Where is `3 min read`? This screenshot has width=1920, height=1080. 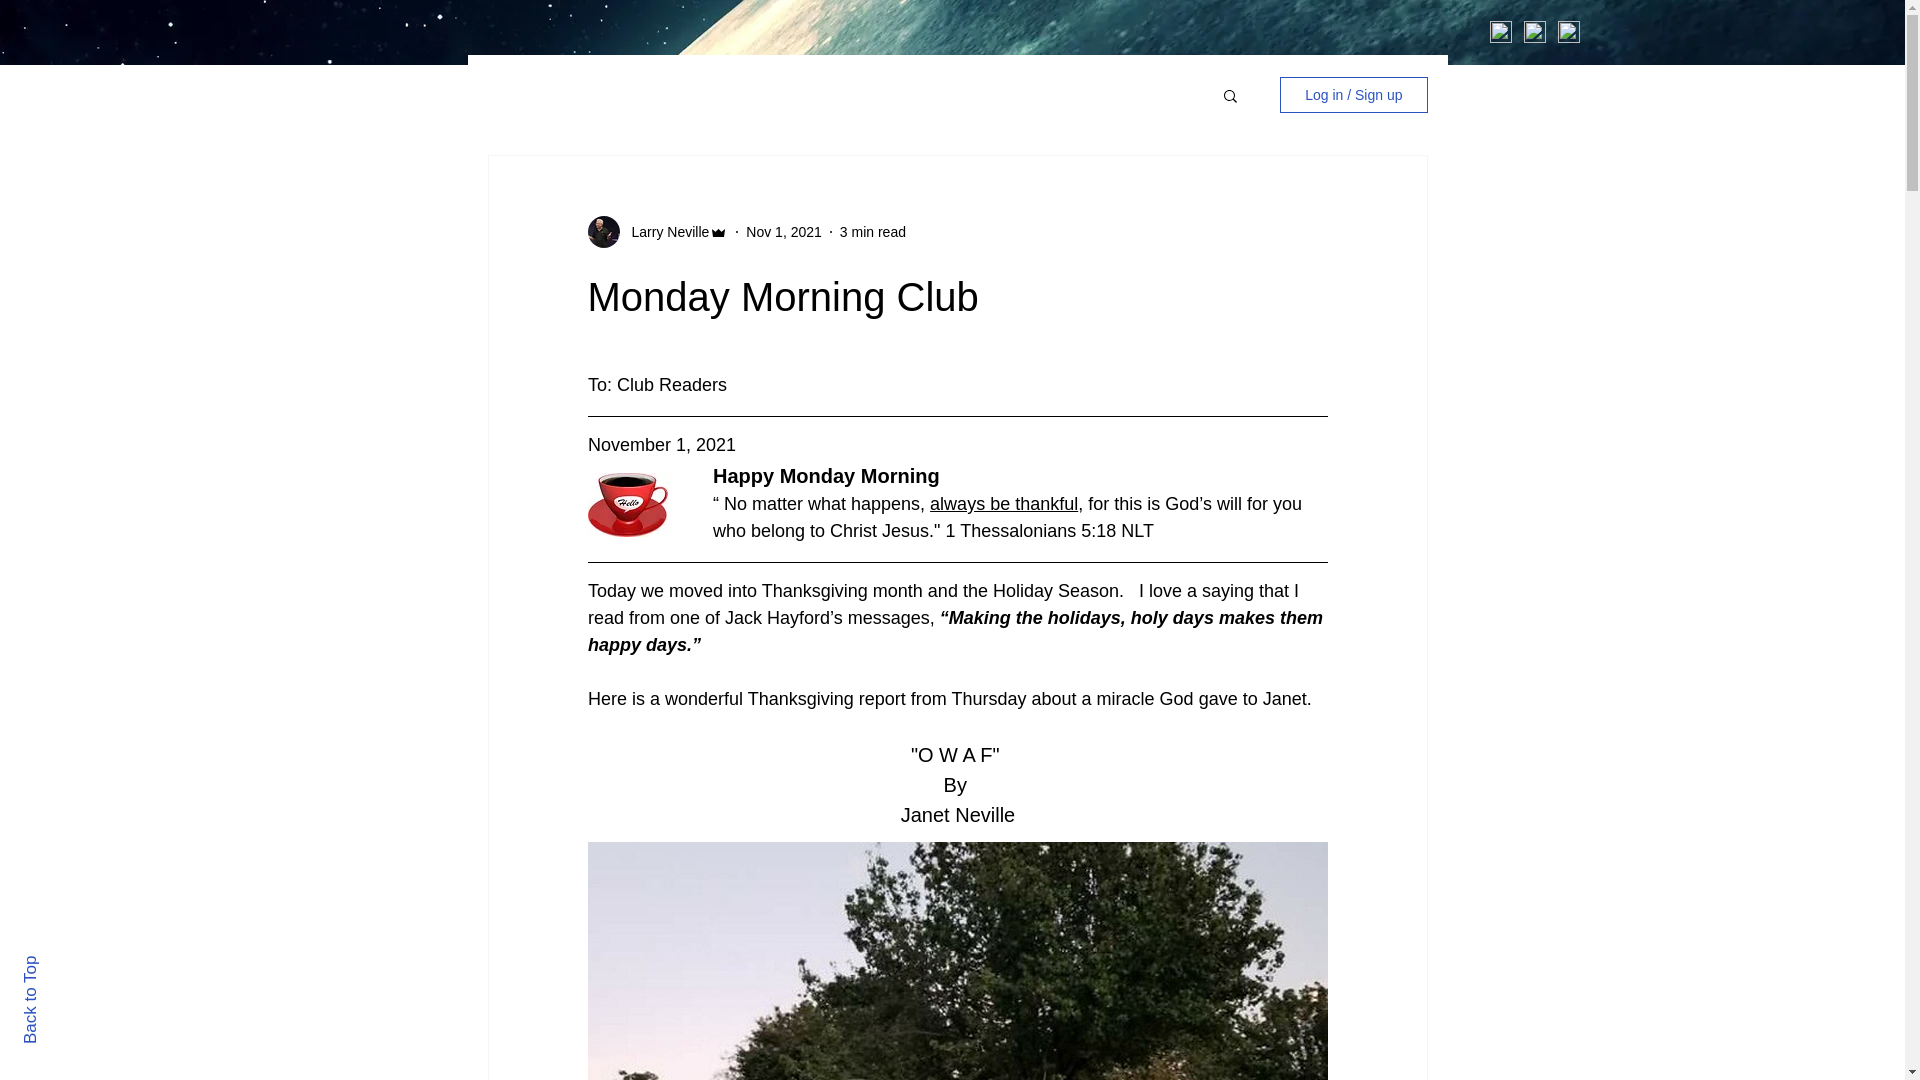
3 min read is located at coordinates (873, 231).